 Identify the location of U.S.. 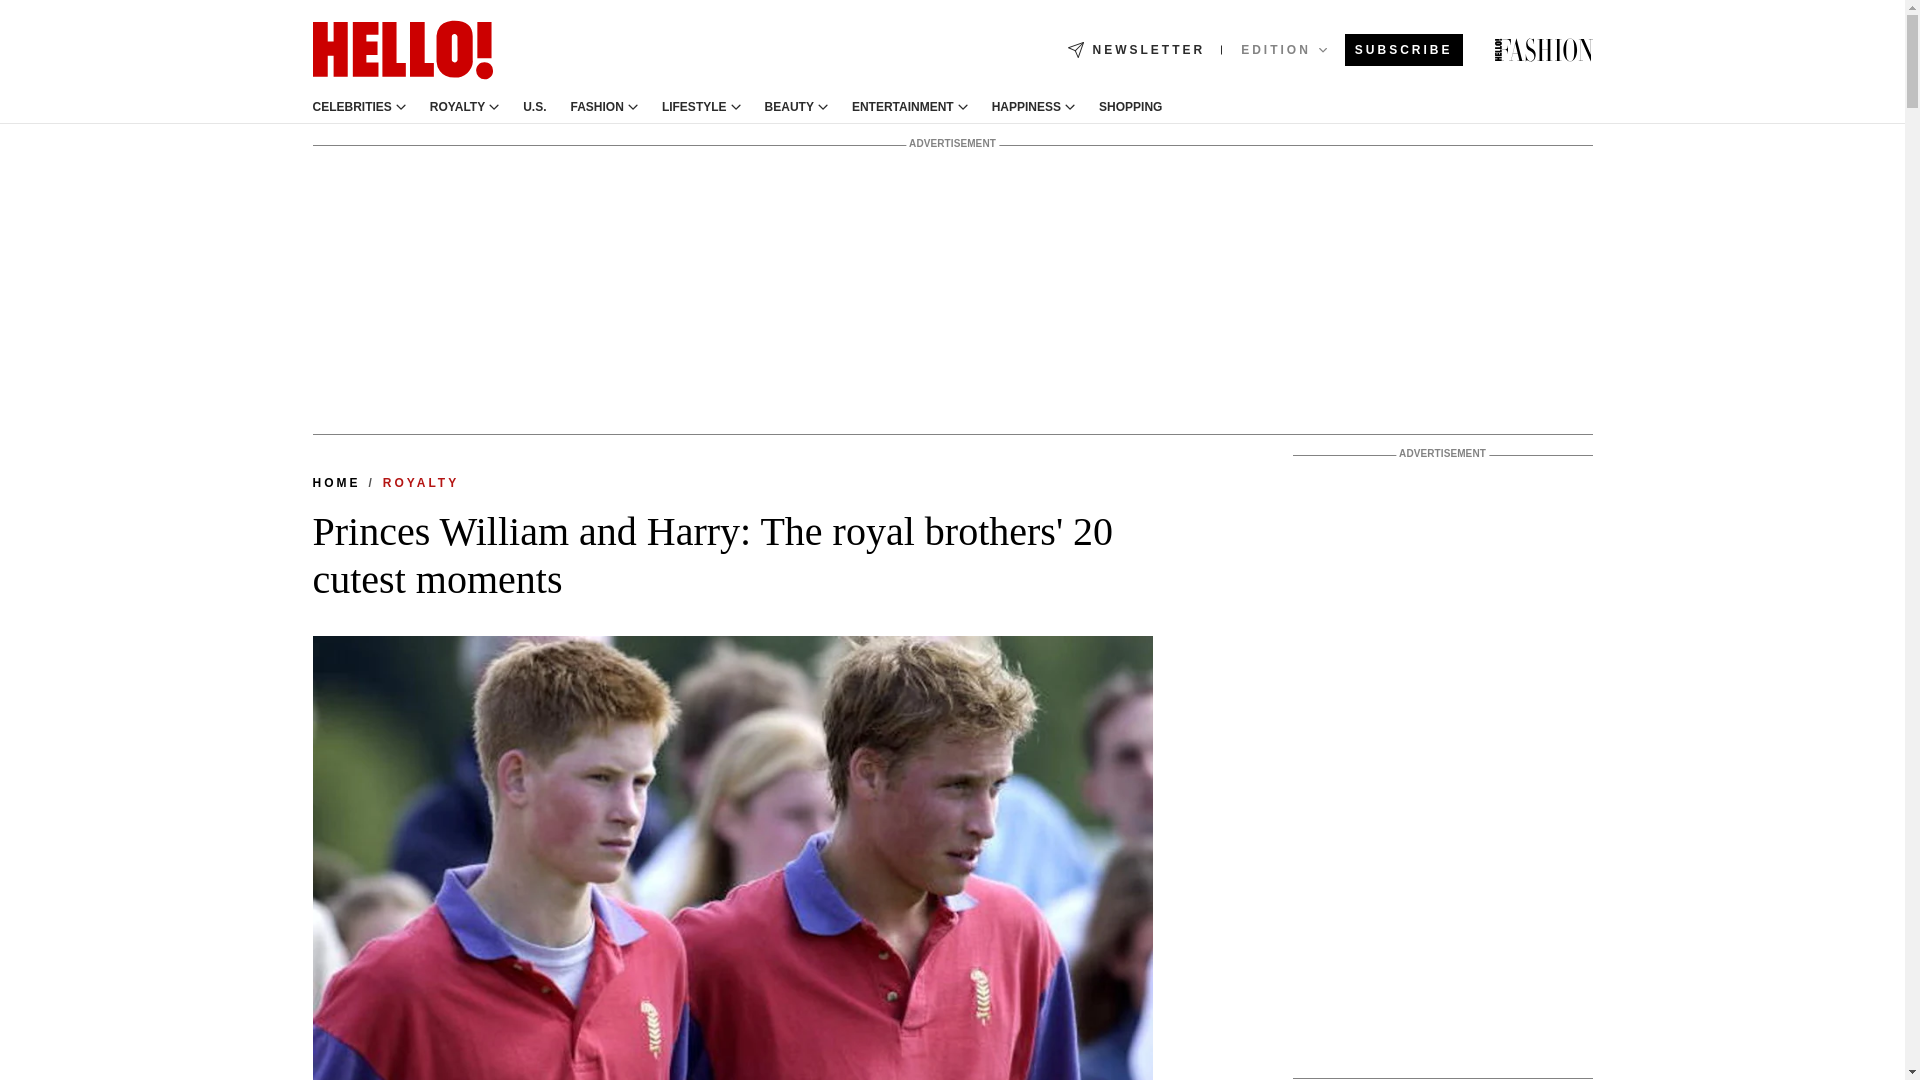
(534, 107).